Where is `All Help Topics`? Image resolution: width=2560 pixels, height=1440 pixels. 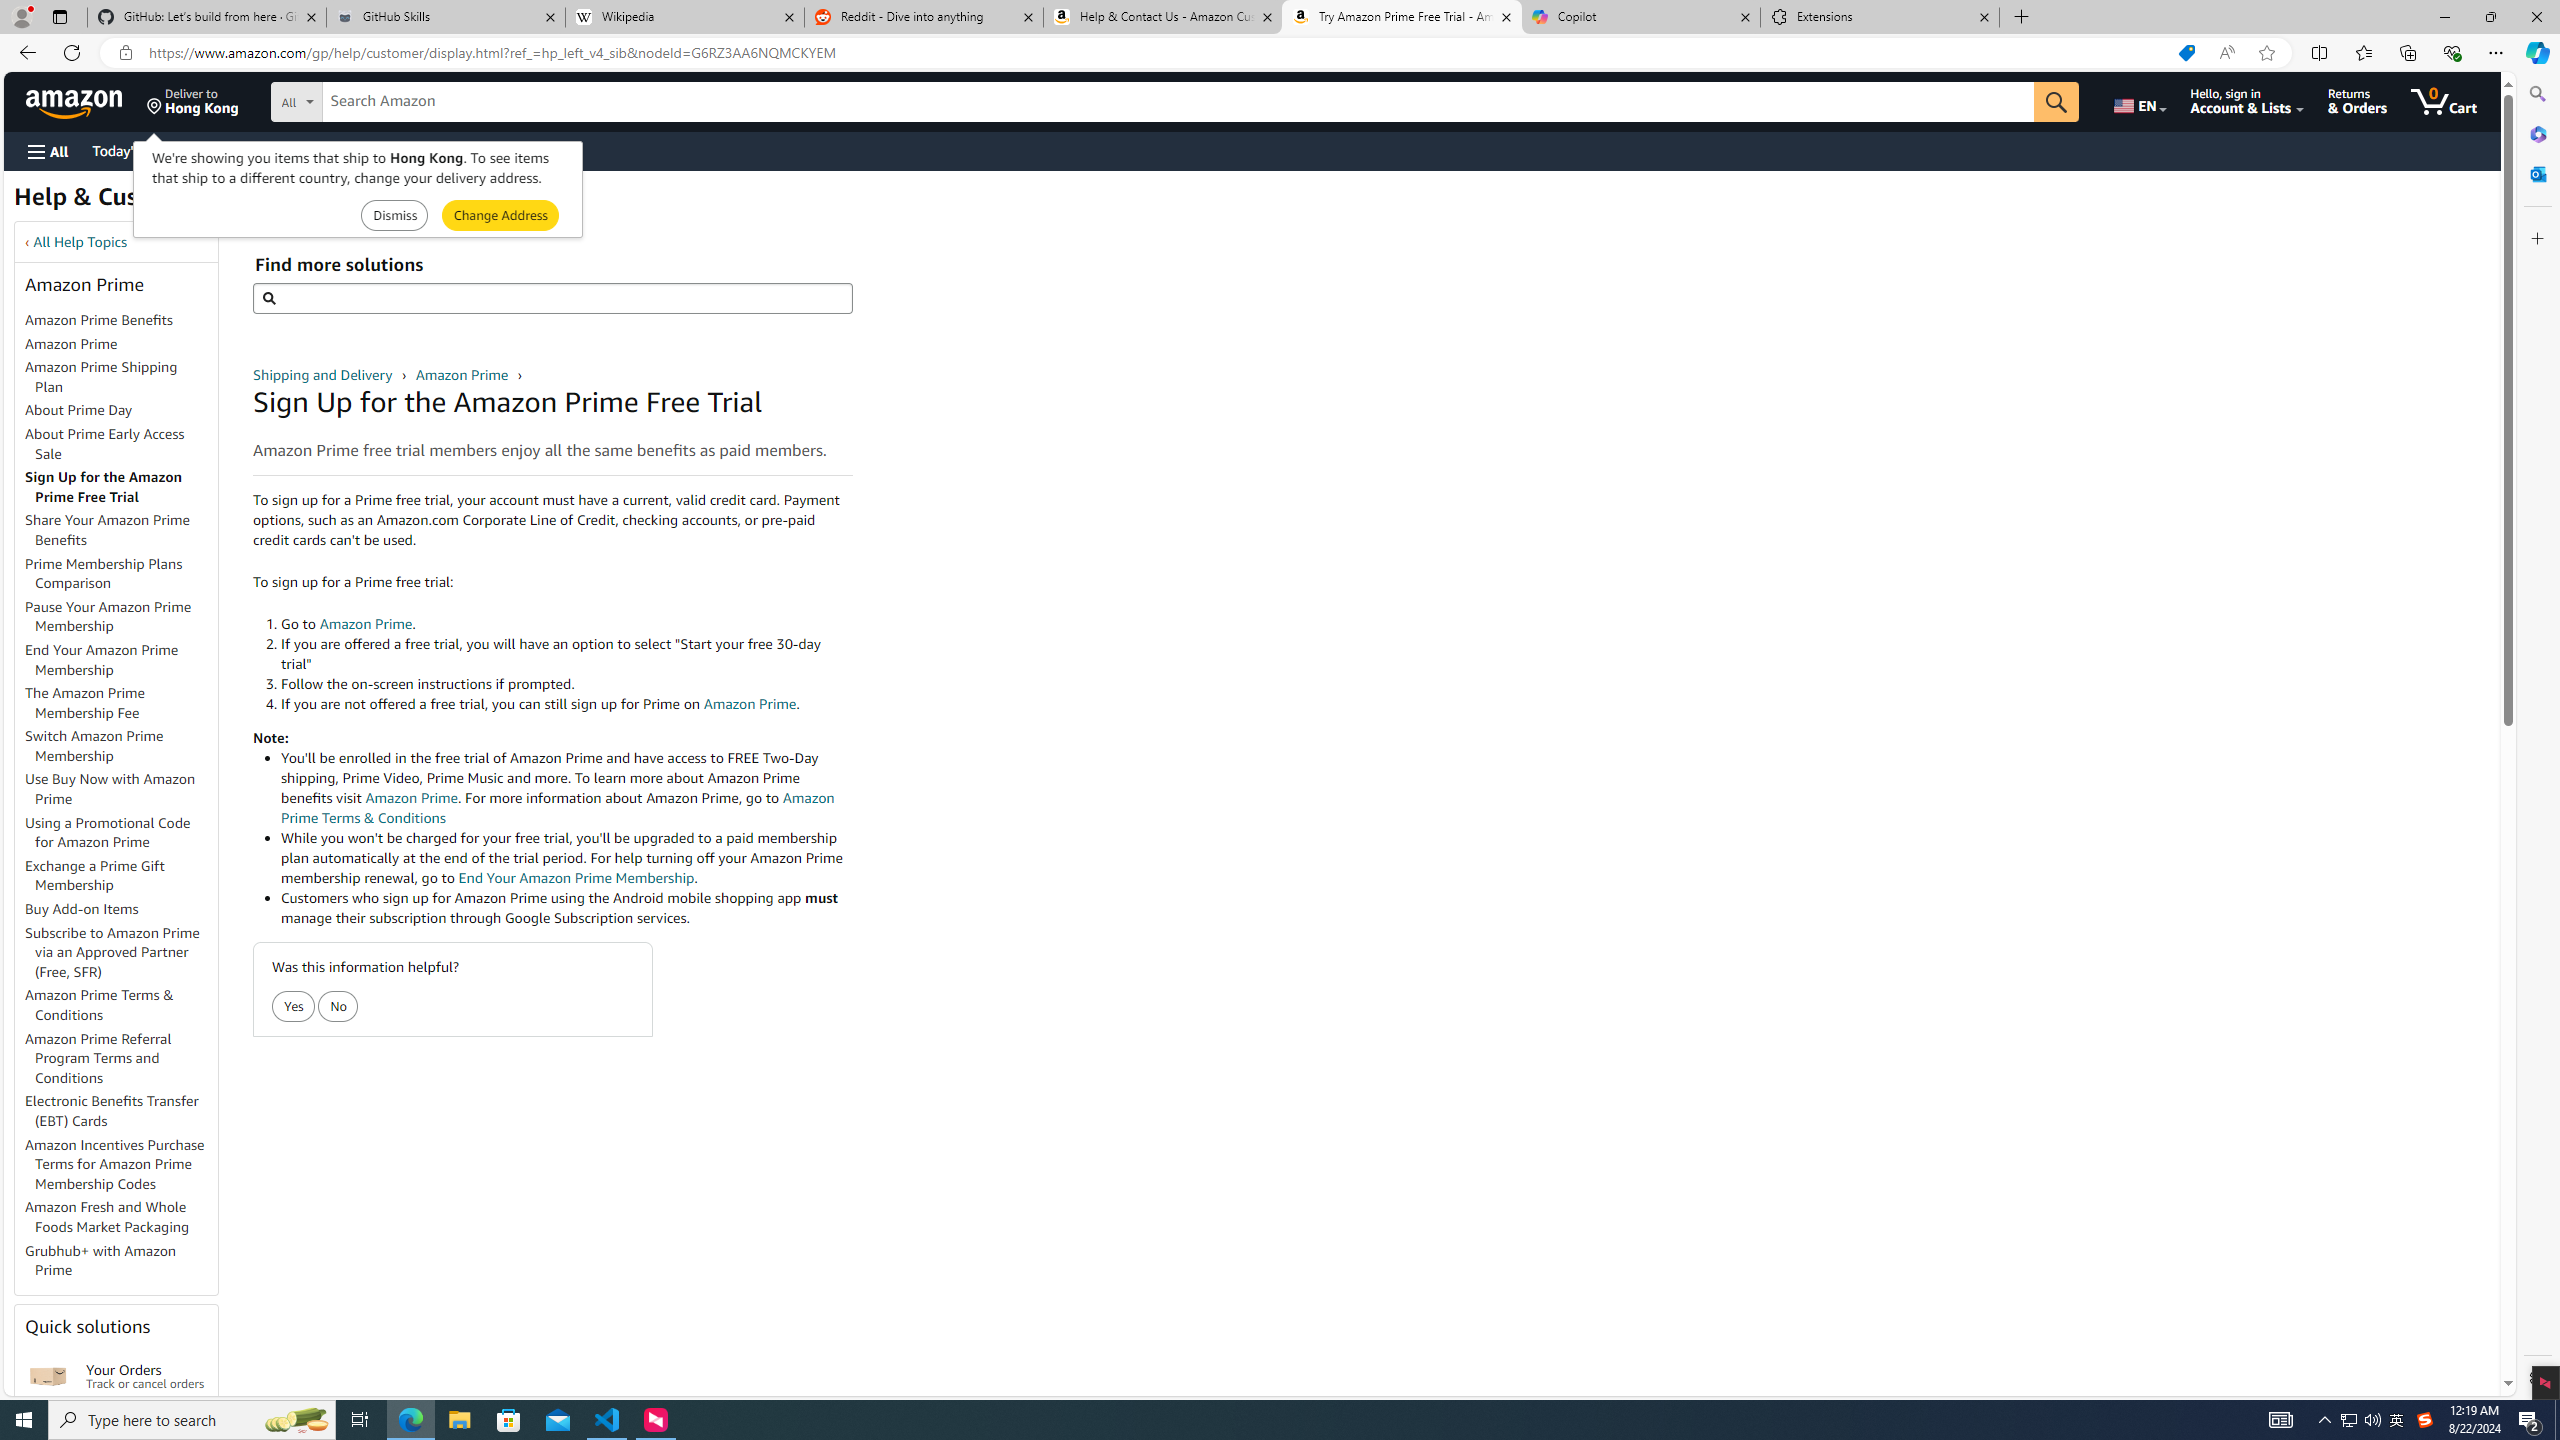 All Help Topics is located at coordinates (80, 242).